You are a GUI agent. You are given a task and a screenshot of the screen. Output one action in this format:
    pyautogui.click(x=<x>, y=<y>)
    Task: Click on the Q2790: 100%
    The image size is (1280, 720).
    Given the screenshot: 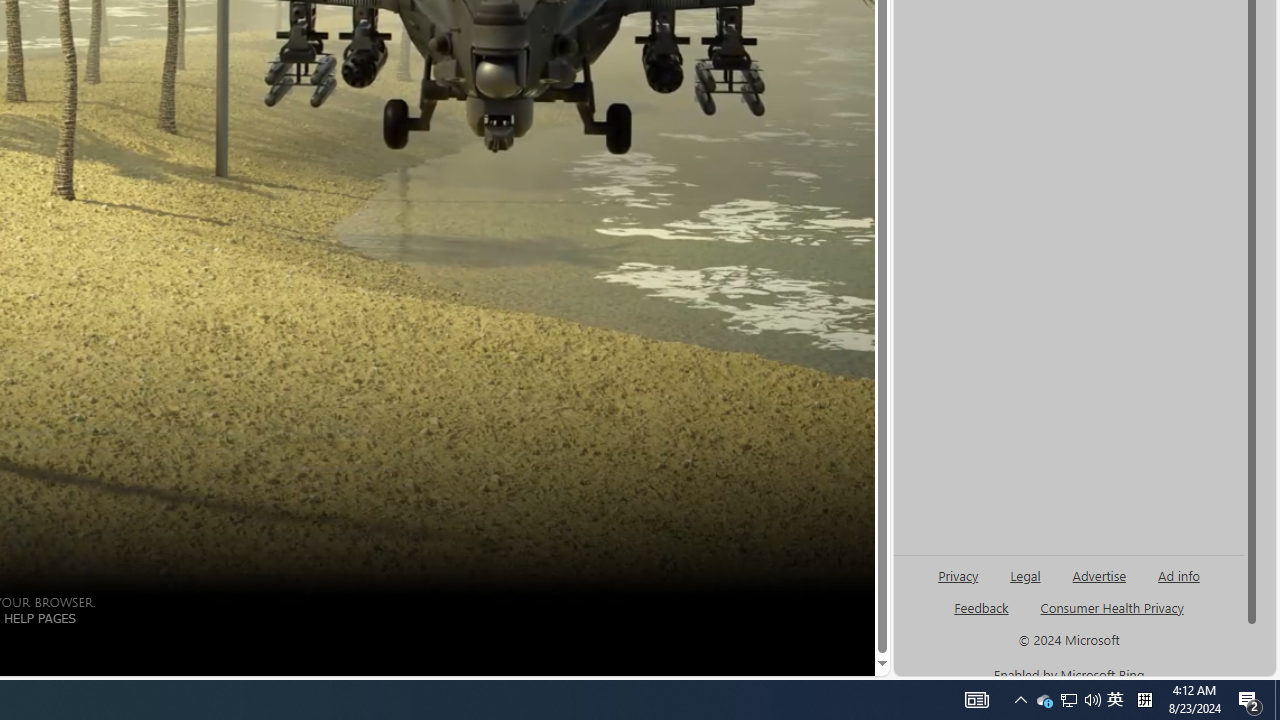 What is the action you would take?
    pyautogui.click(x=39, y=617)
    